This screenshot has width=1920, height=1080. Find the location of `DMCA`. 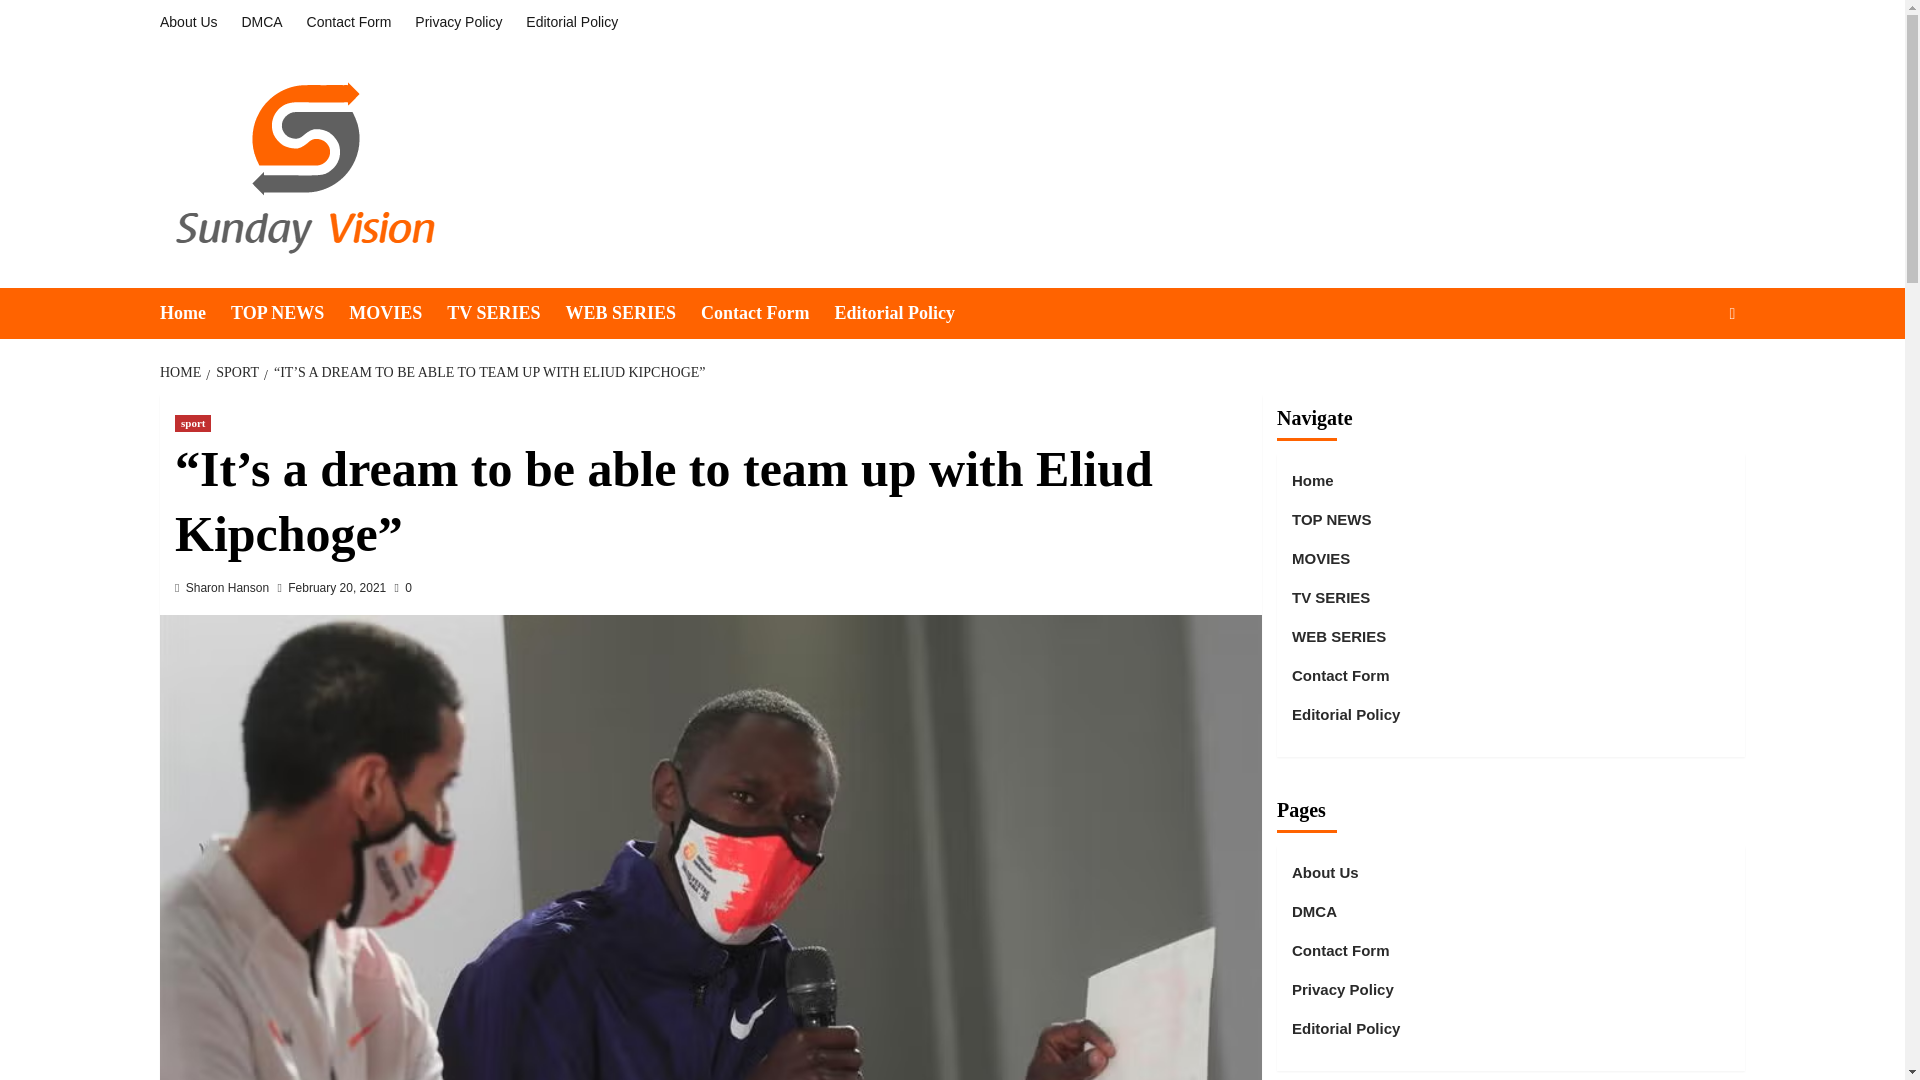

DMCA is located at coordinates (260, 22).